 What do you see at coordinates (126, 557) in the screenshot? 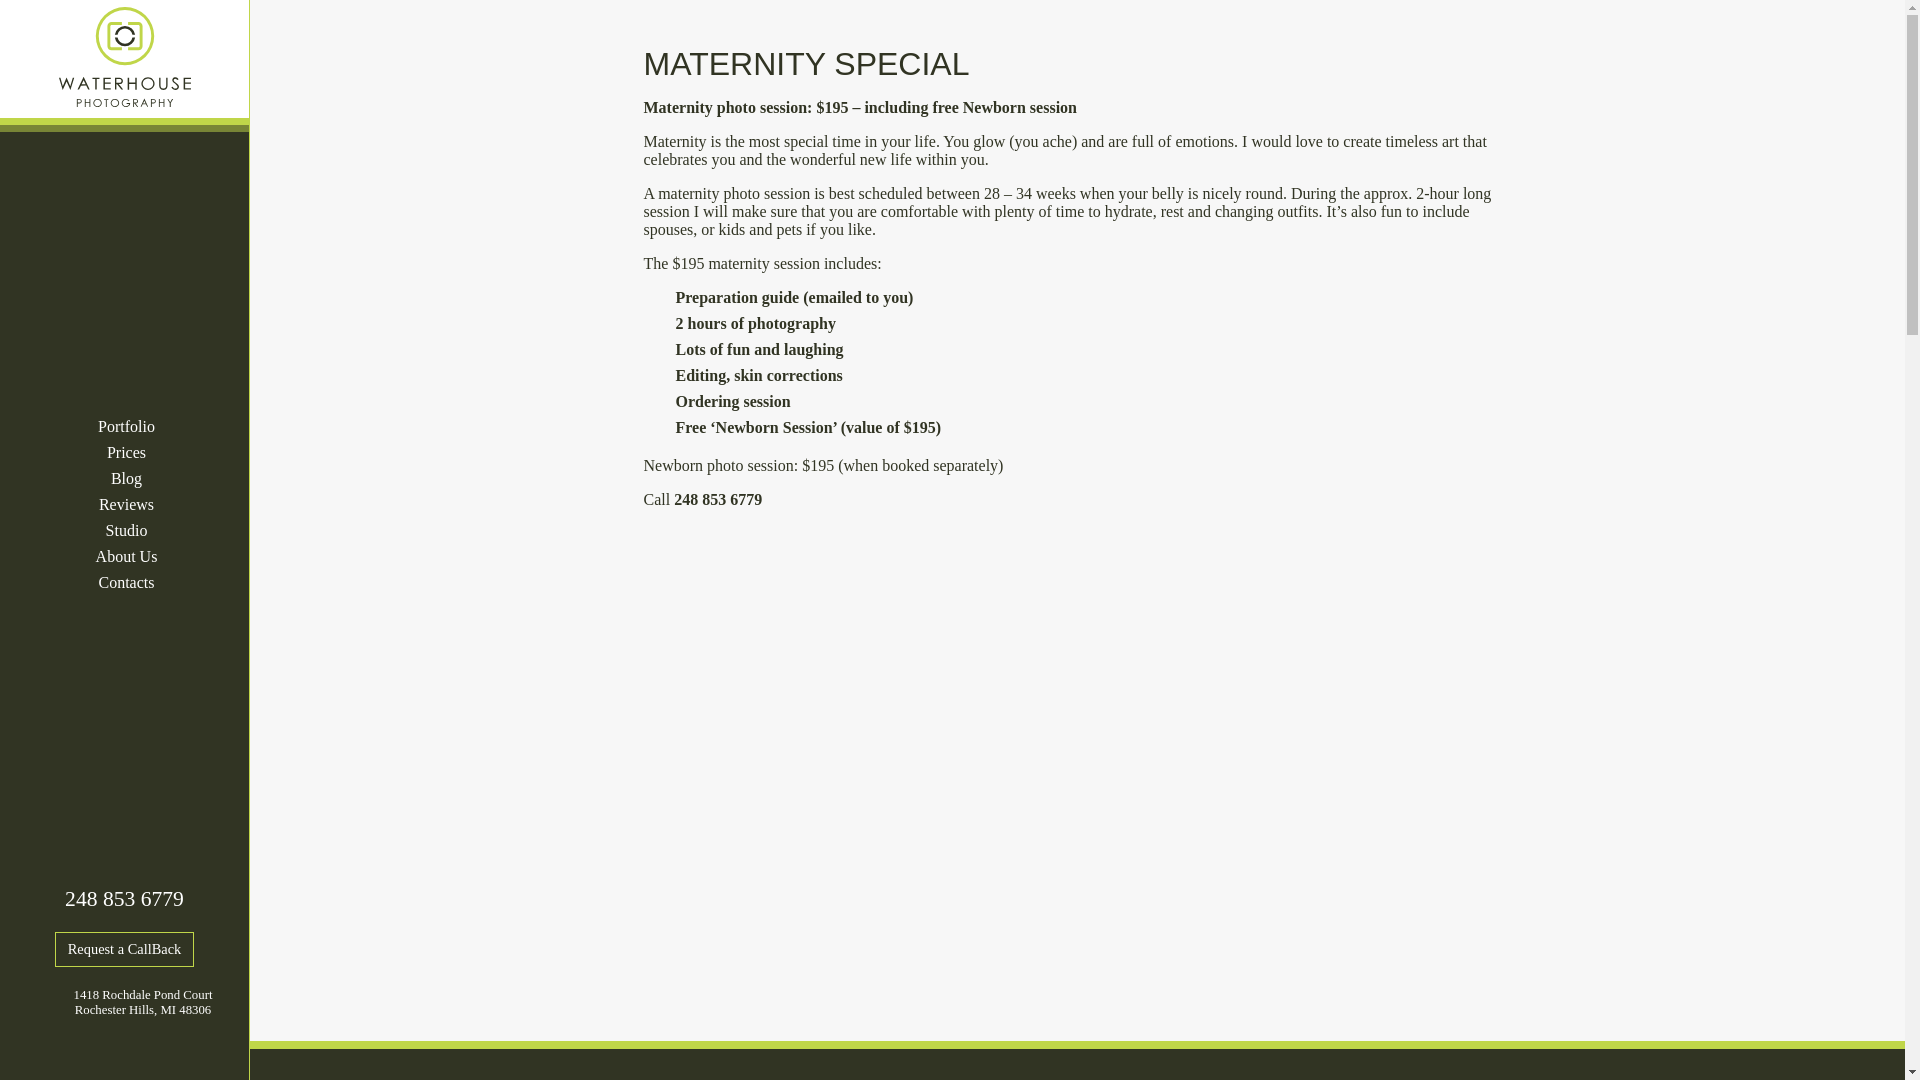
I see `About Us` at bounding box center [126, 557].